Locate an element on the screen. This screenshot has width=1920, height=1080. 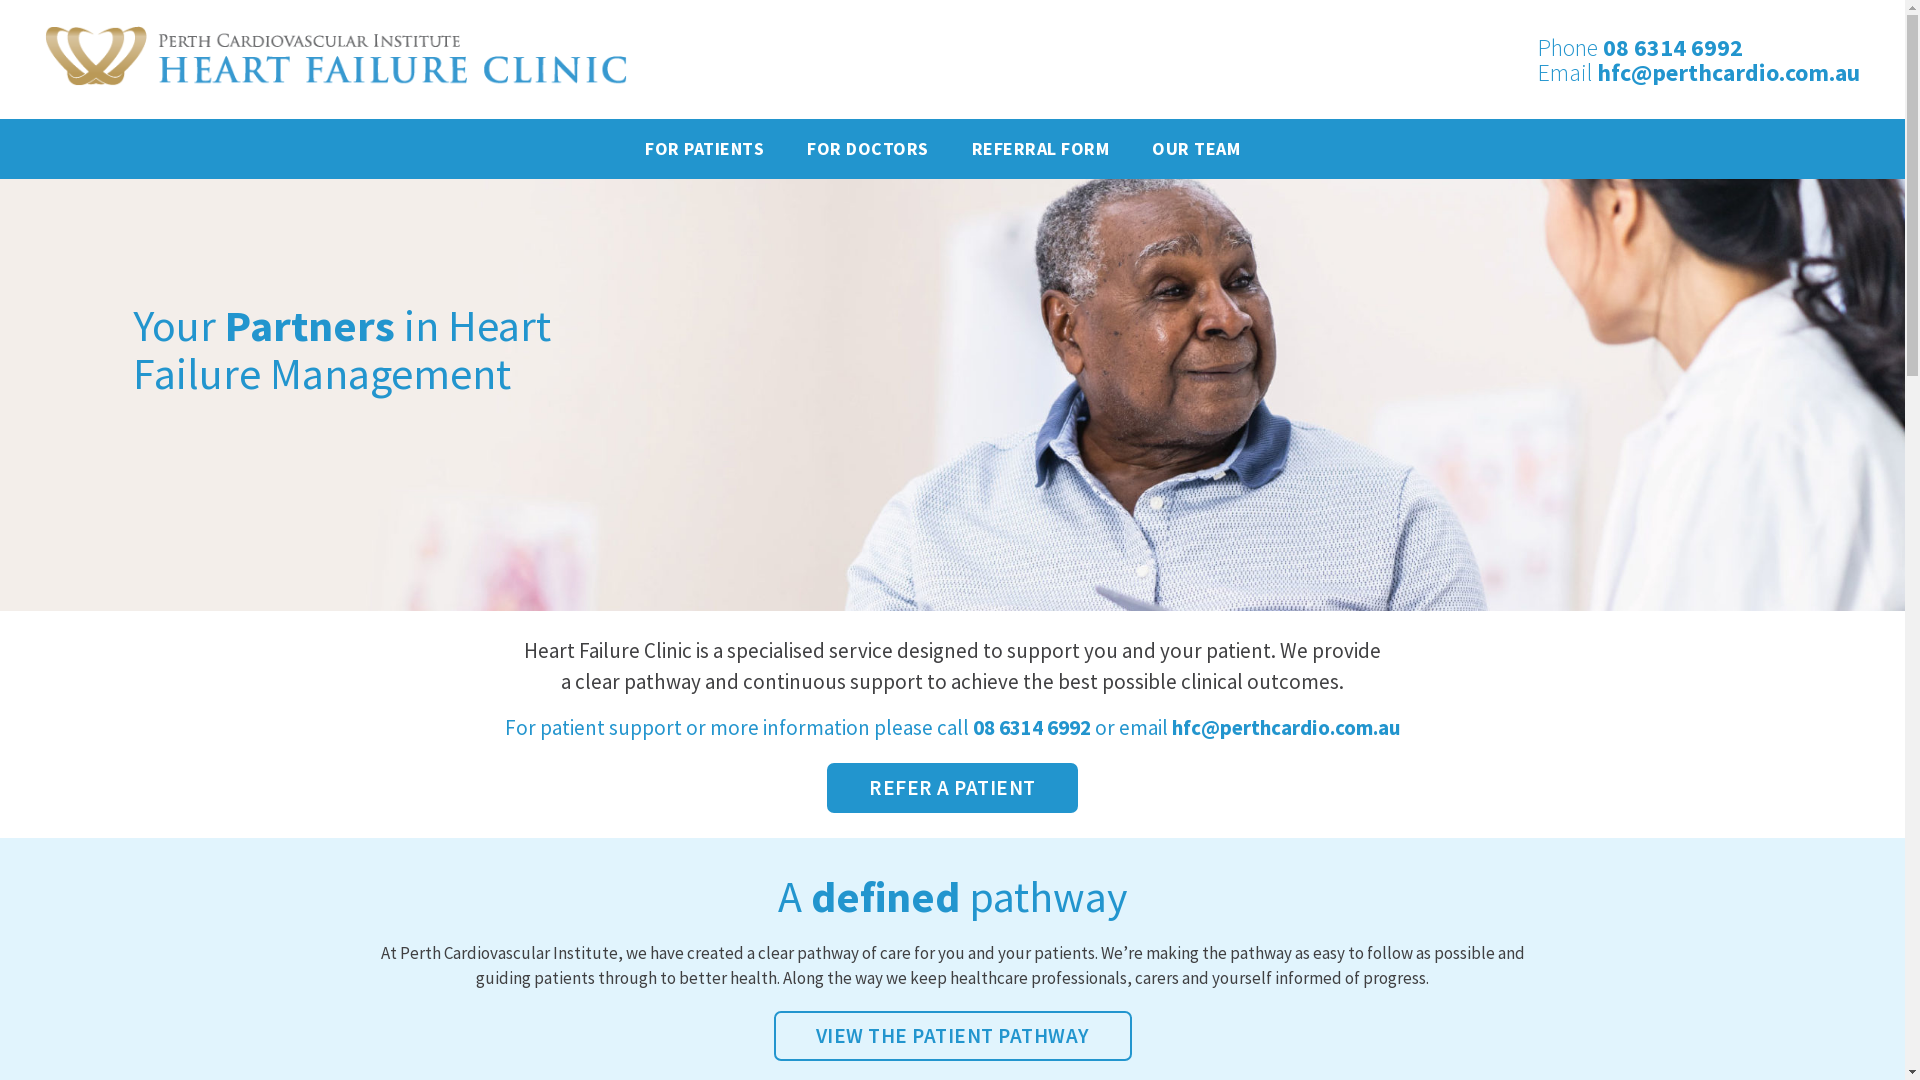
REFERRAL FORM is located at coordinates (1041, 149).